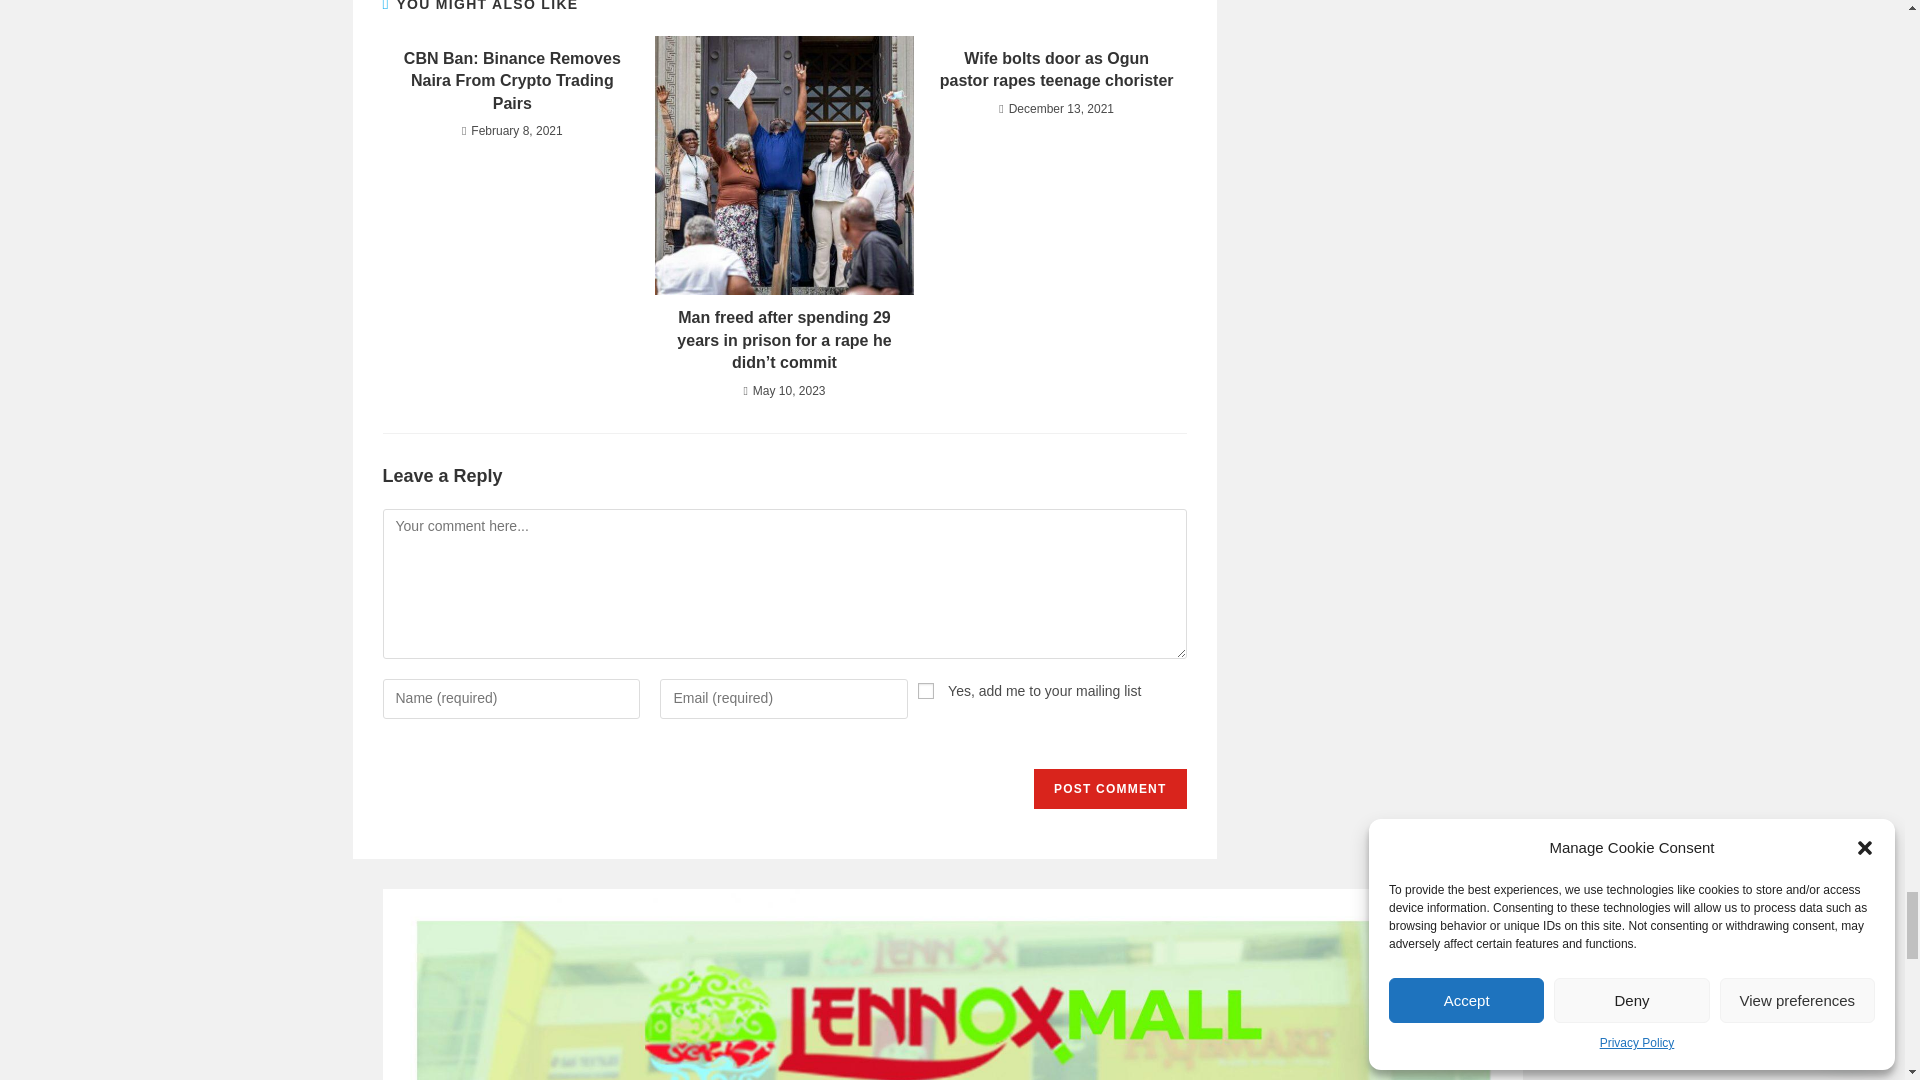 The width and height of the screenshot is (1920, 1080). What do you see at coordinates (925, 690) in the screenshot?
I see `1` at bounding box center [925, 690].